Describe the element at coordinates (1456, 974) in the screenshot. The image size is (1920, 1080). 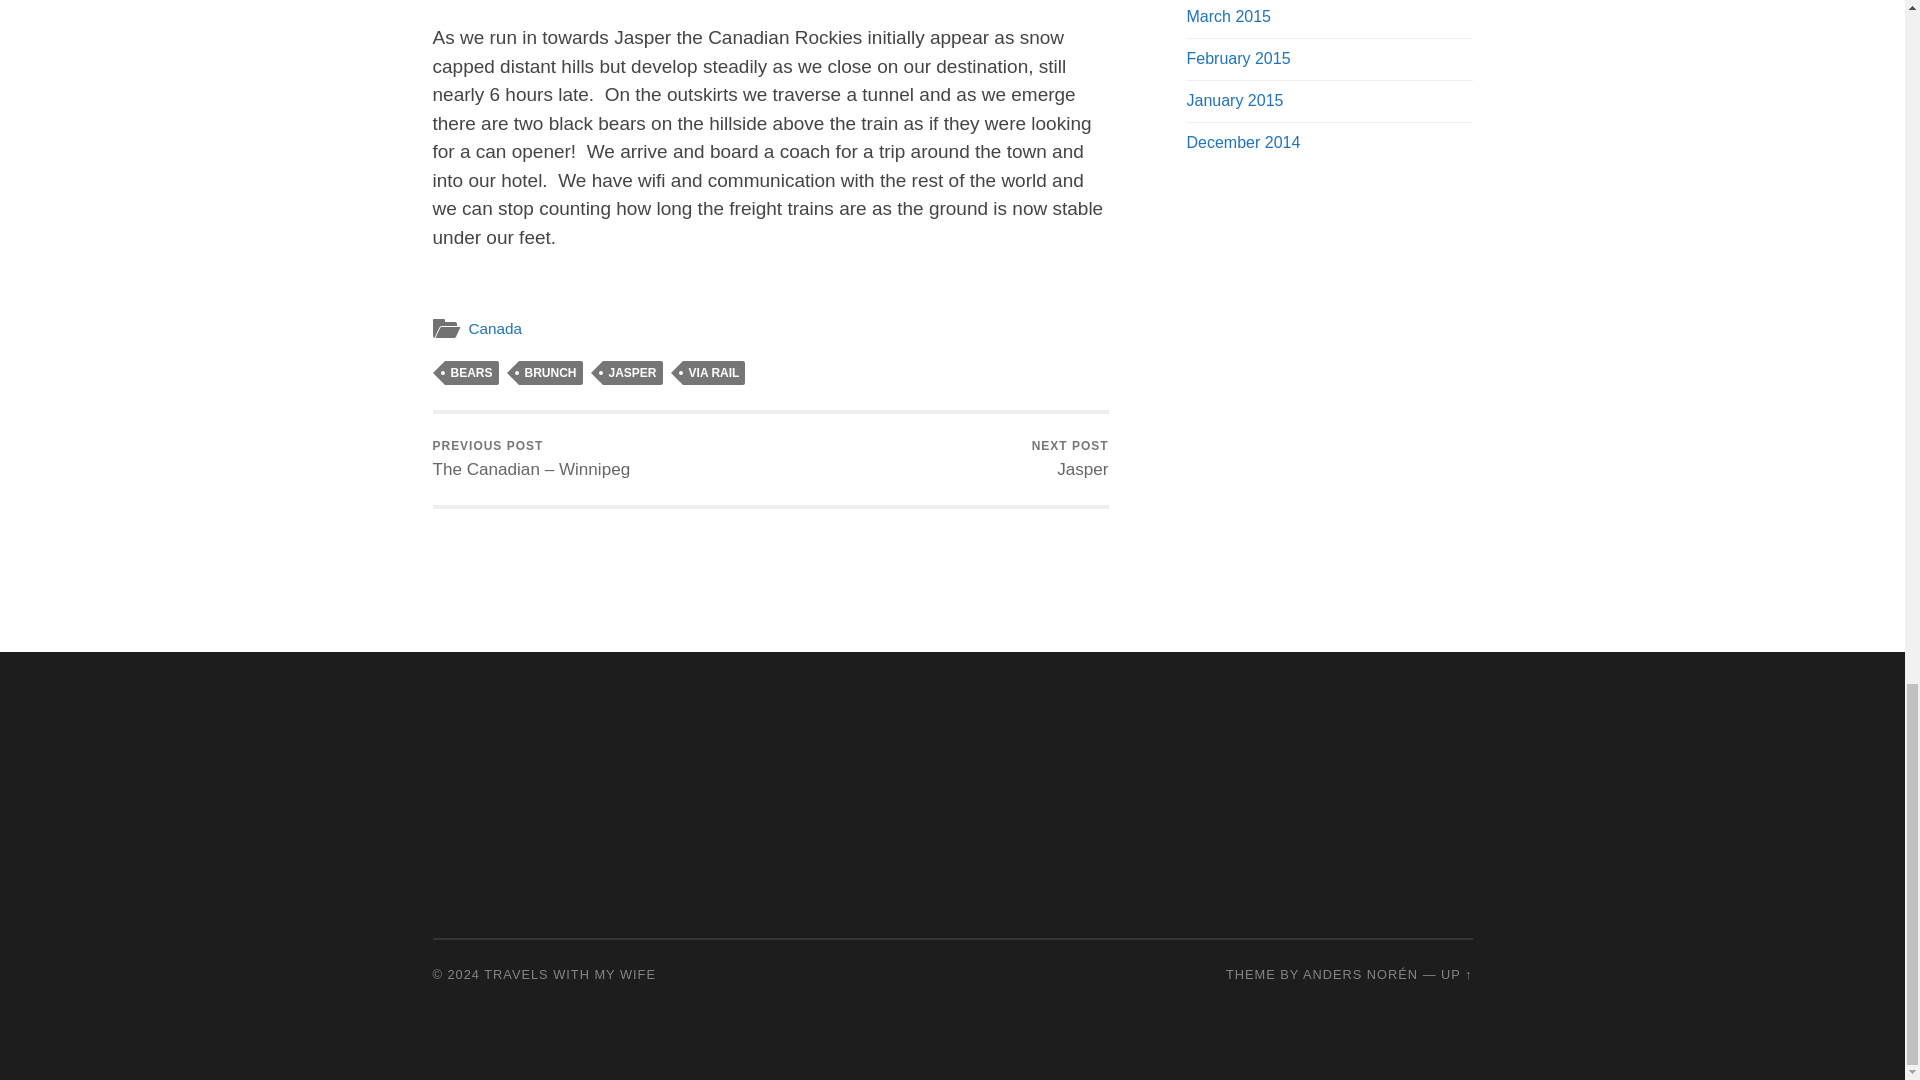
I see `To the top` at that location.